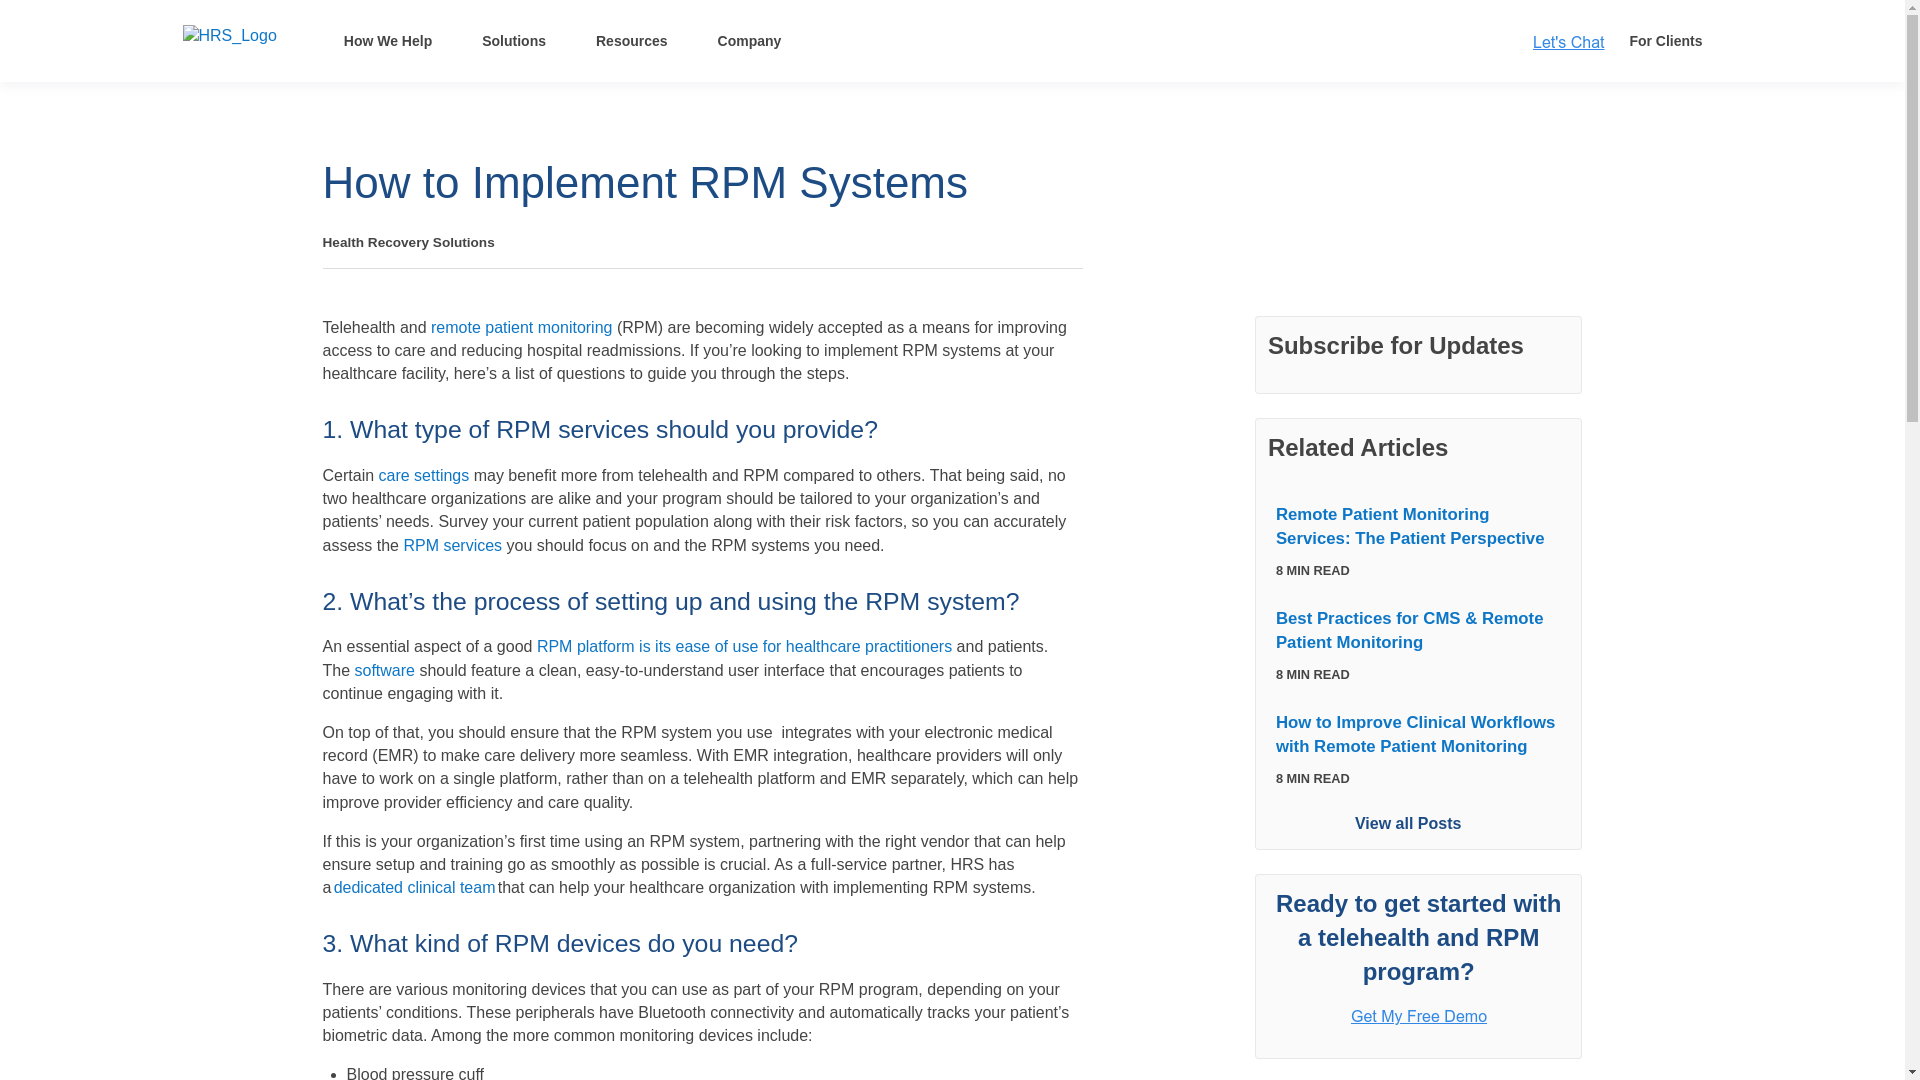 The image size is (1920, 1080). I want to click on Solutions, so click(513, 40).